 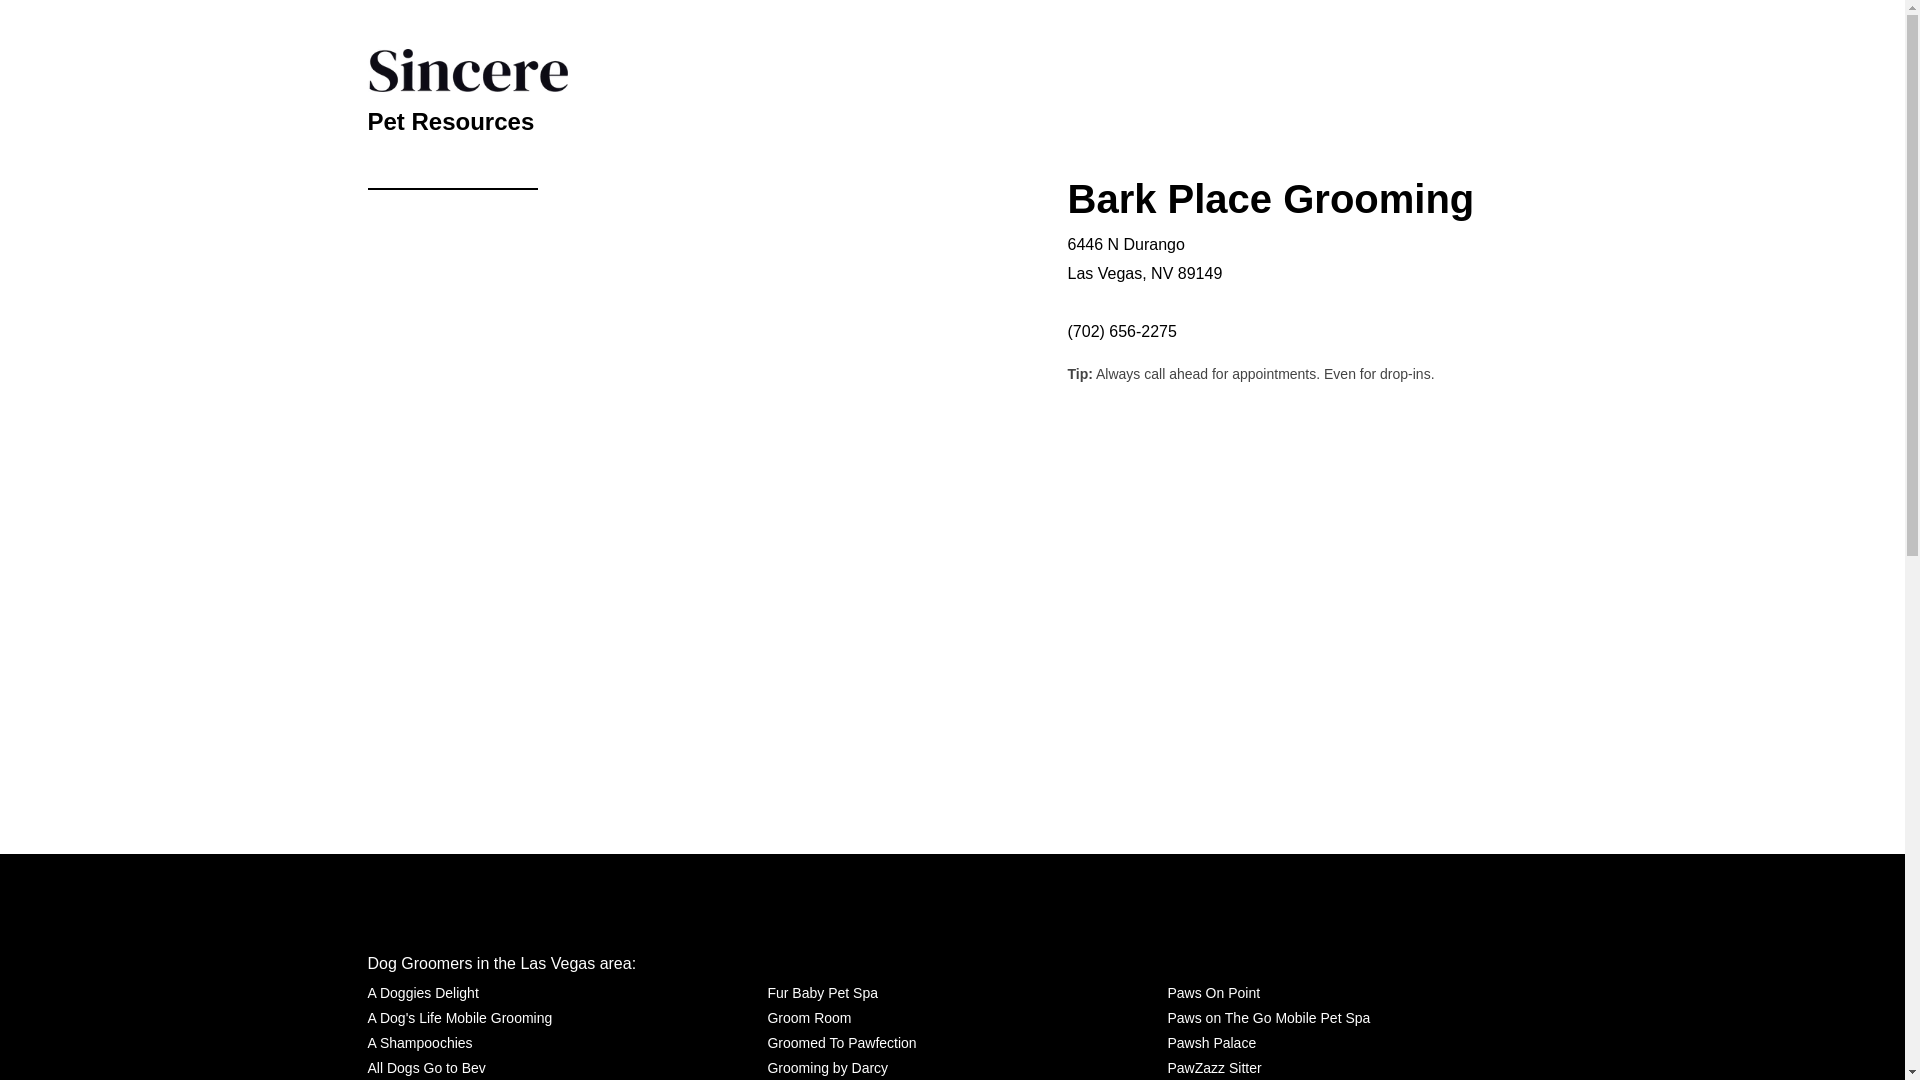 What do you see at coordinates (502, 963) in the screenshot?
I see `Dog Groomers in the Las Vegas area:` at bounding box center [502, 963].